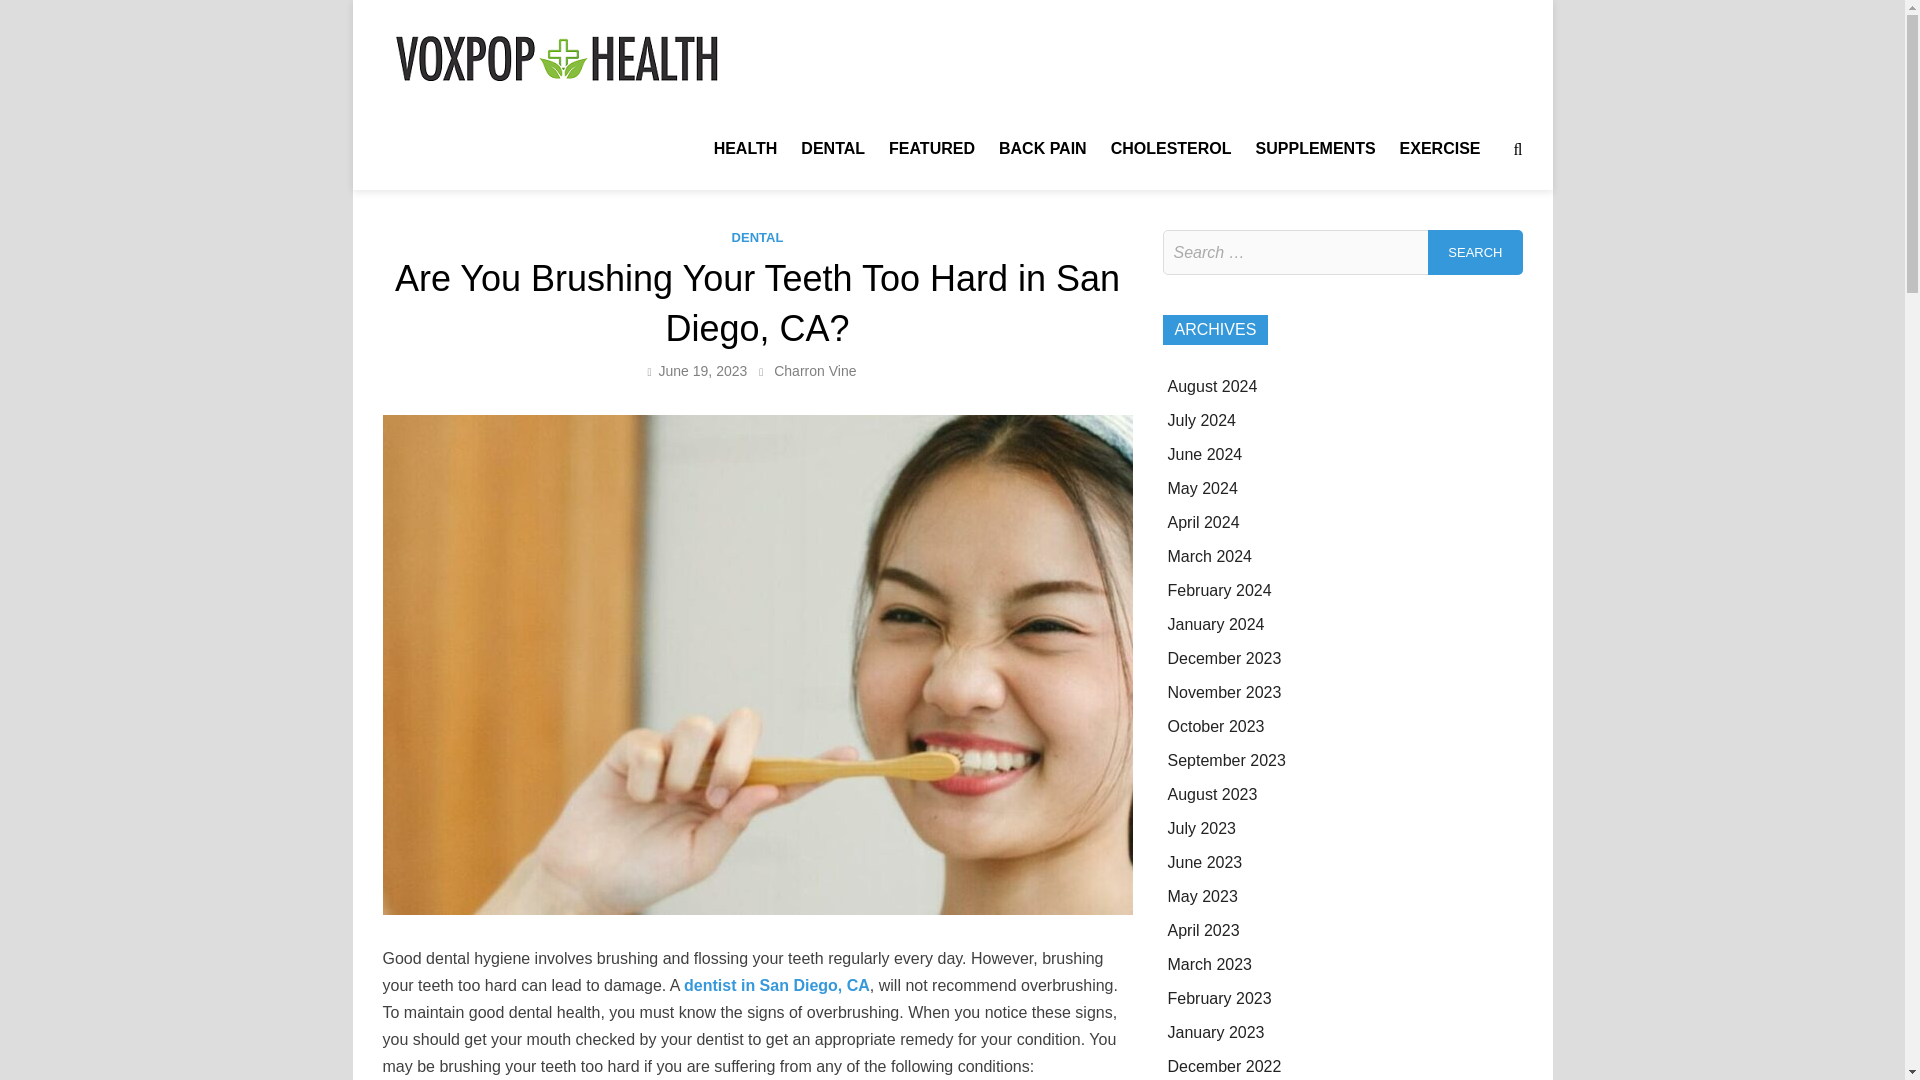 This screenshot has height=1080, width=1920. Describe the element at coordinates (830, 70) in the screenshot. I see `Voxpop Health` at that location.